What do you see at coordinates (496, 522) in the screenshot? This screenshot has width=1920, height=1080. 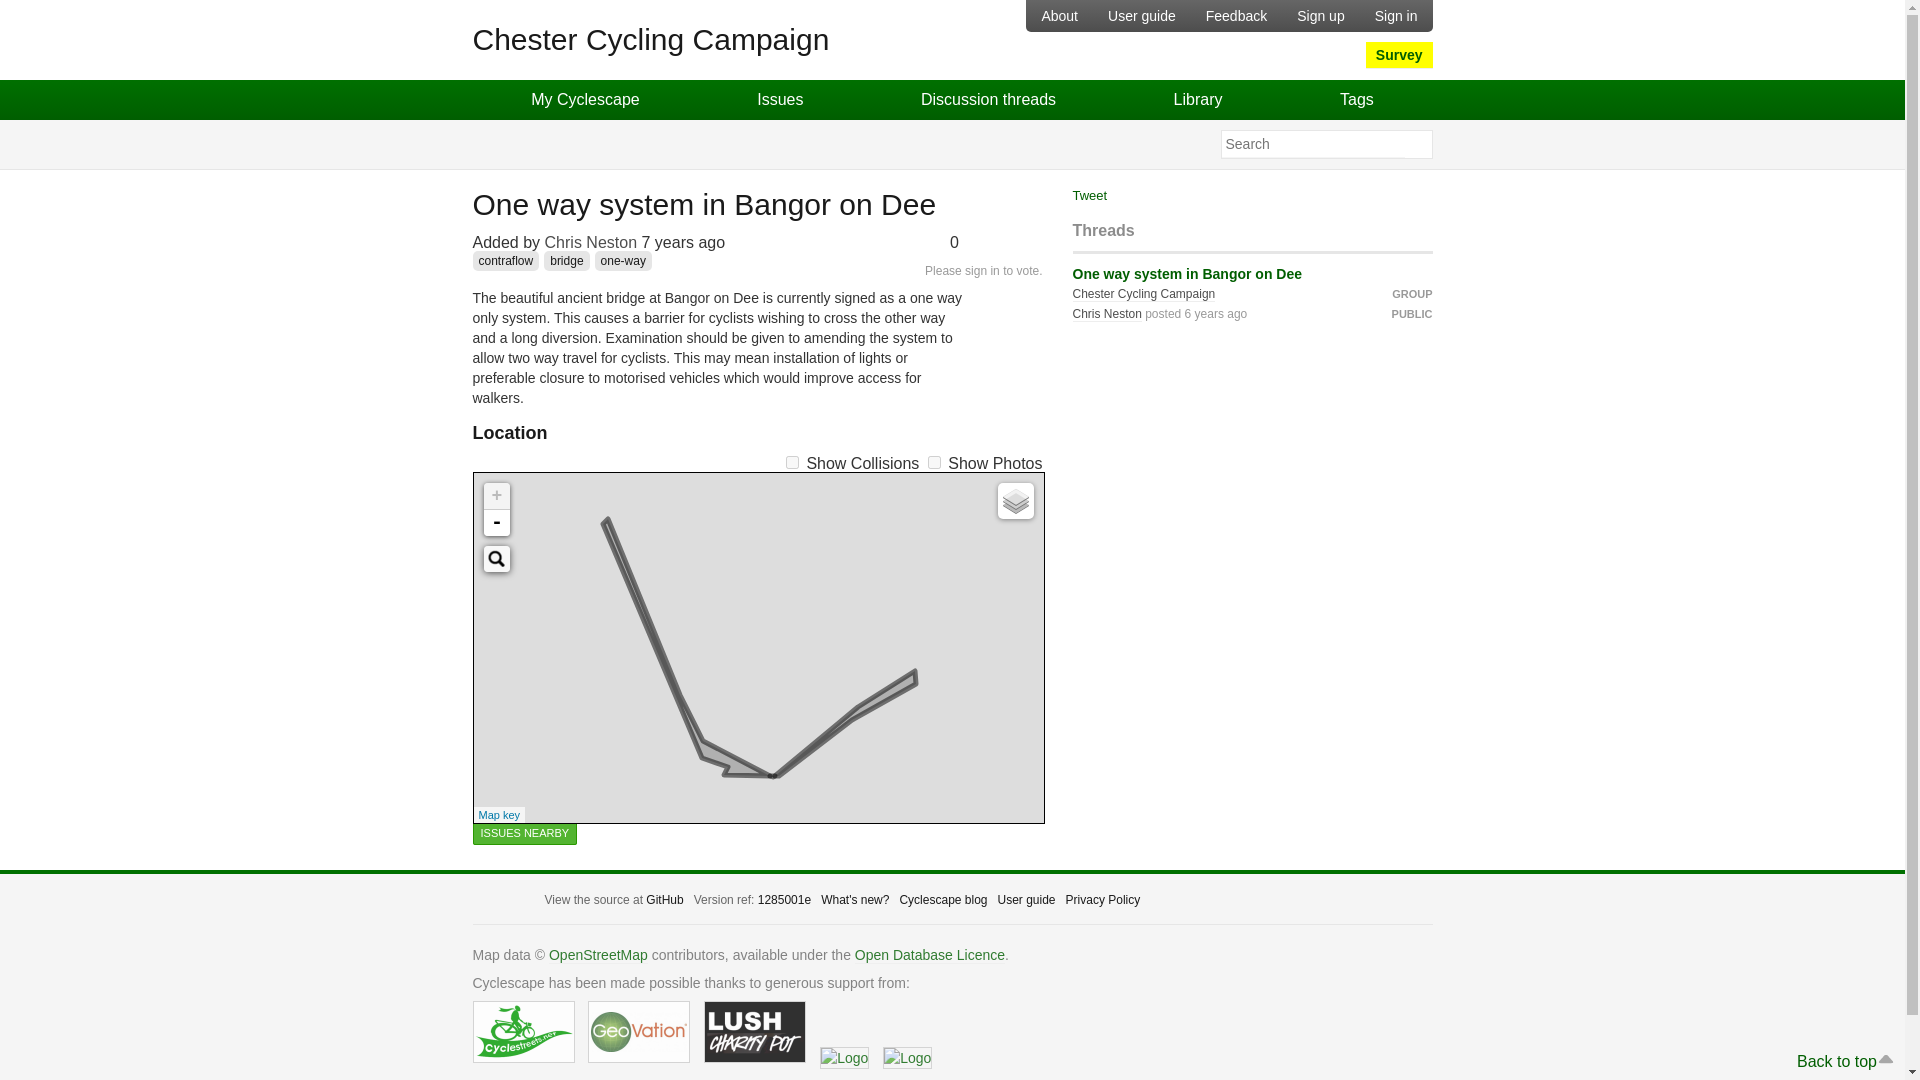 I see `Zoom out` at bounding box center [496, 522].